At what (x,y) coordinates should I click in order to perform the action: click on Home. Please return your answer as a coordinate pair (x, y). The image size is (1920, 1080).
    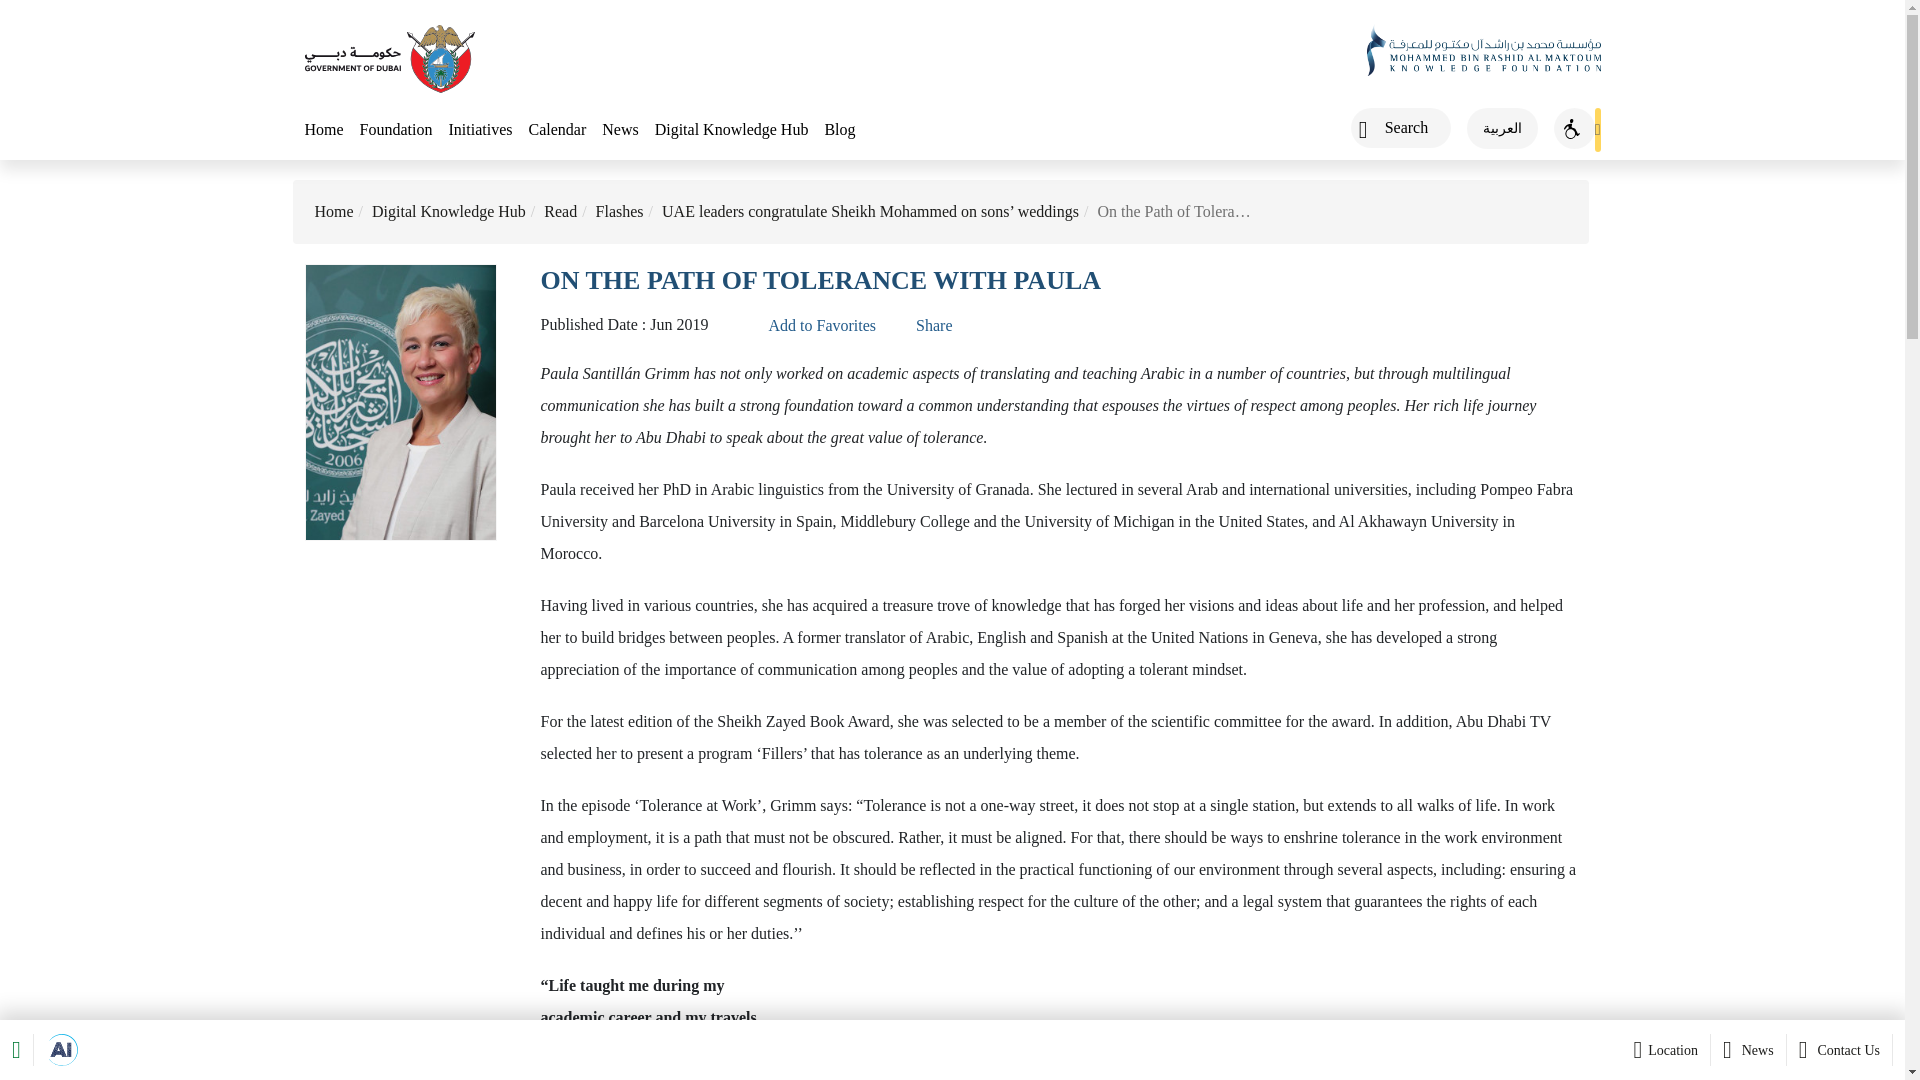
    Looking at the image, I should click on (334, 212).